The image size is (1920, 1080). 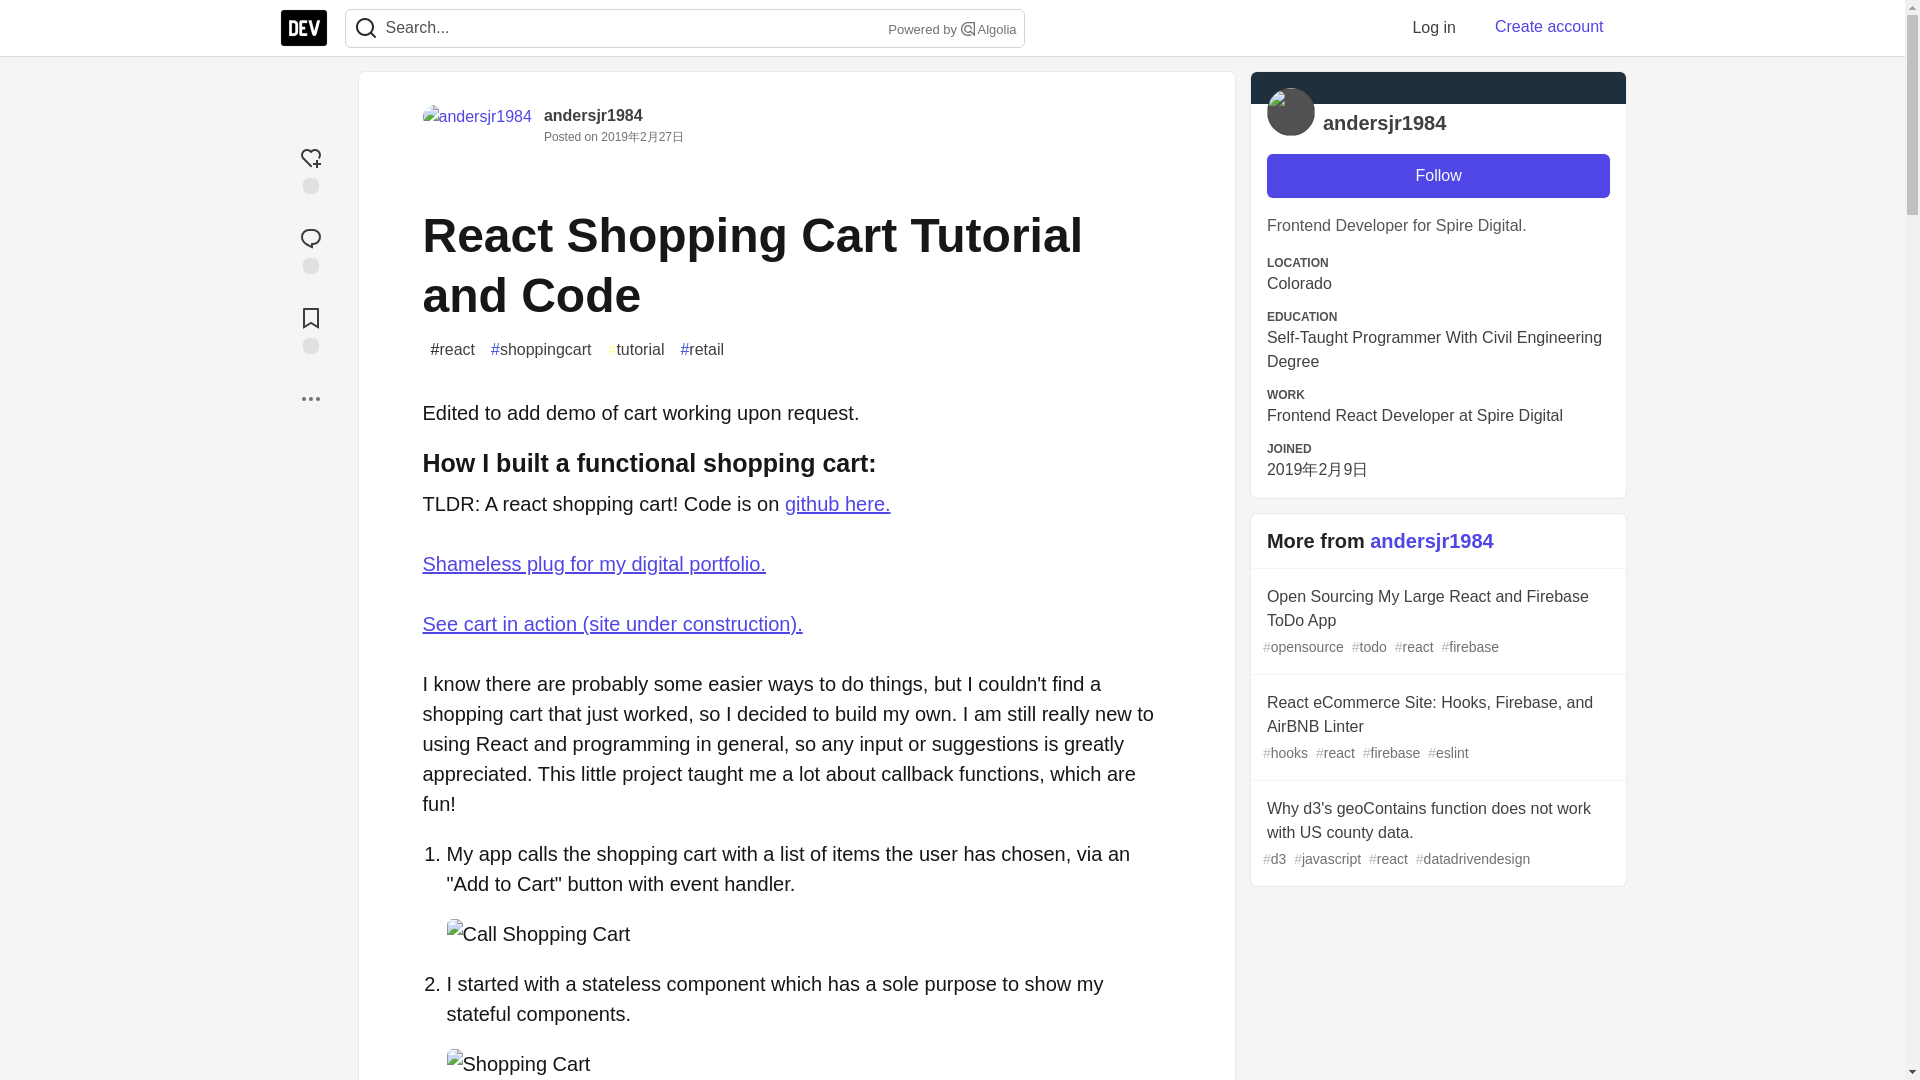 I want to click on github here., so click(x=838, y=504).